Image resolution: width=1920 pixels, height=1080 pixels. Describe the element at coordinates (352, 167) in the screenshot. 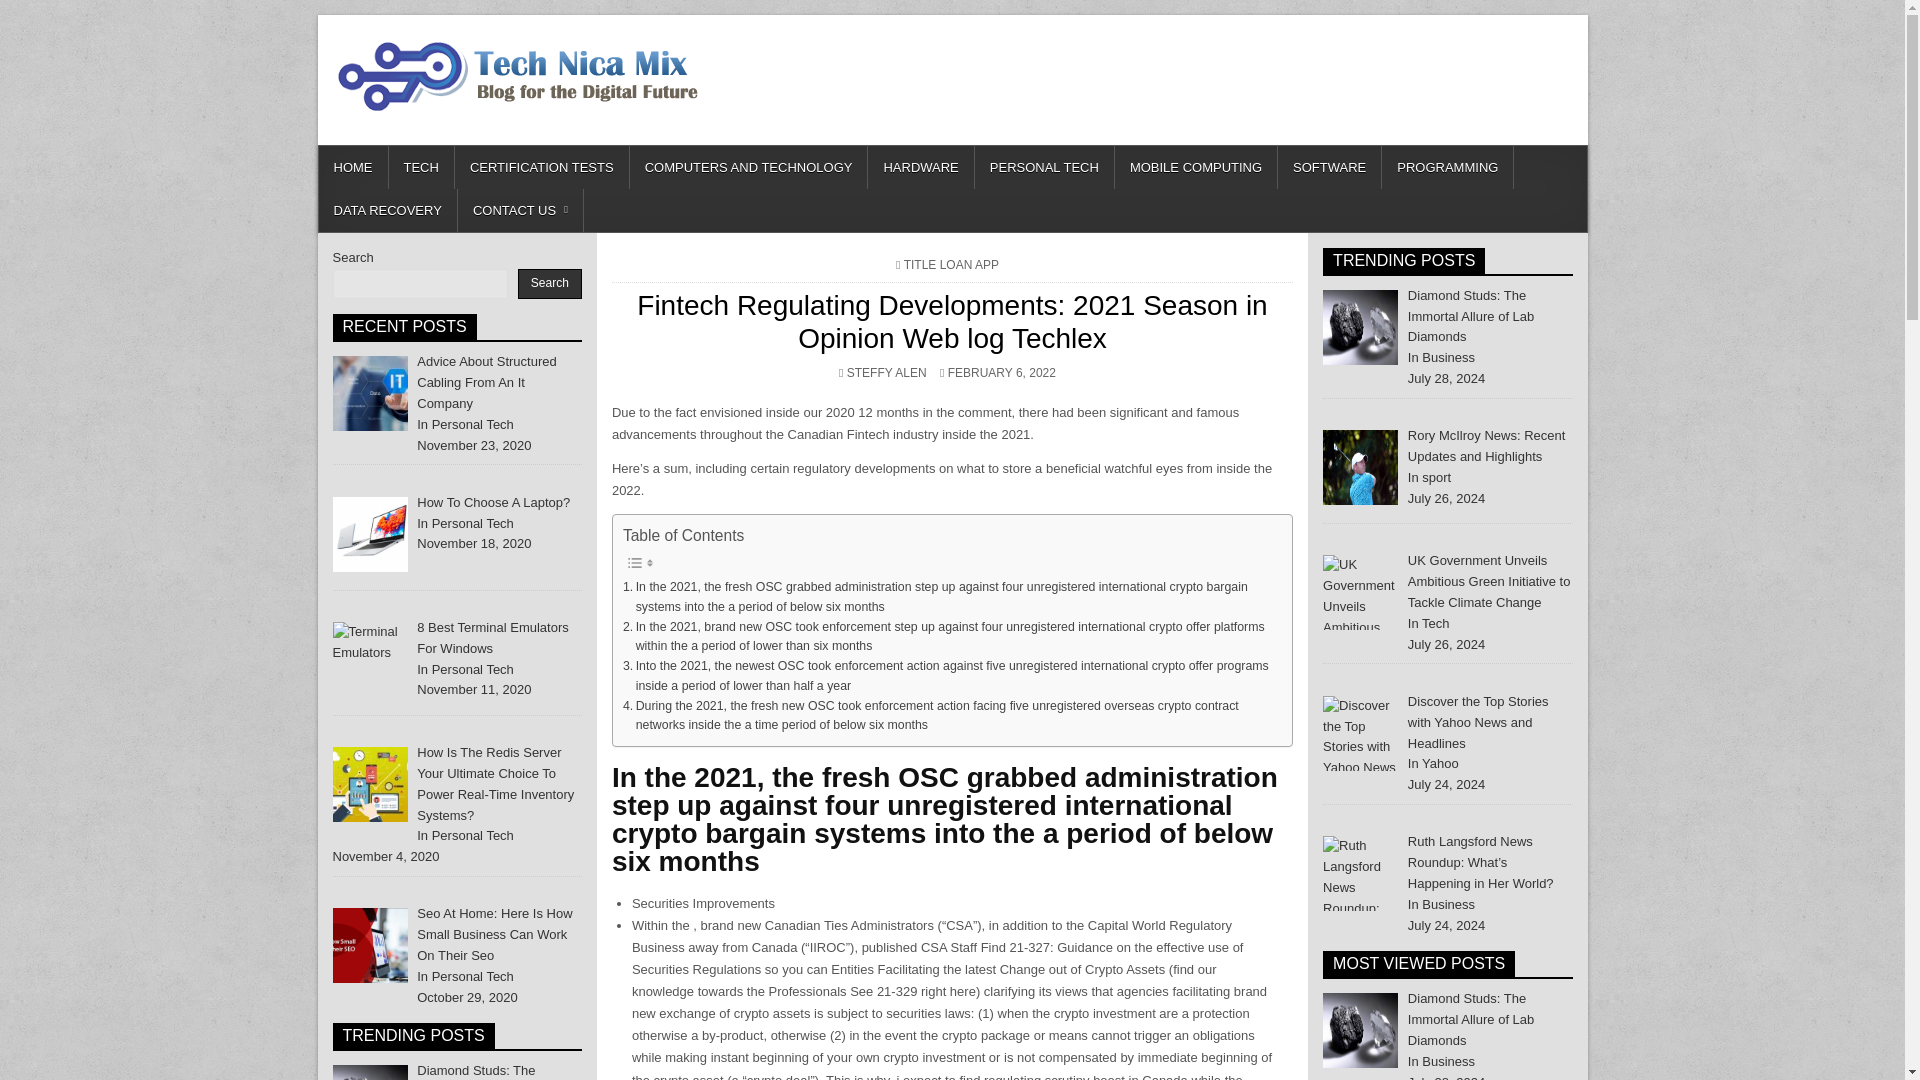

I see `HOME` at that location.